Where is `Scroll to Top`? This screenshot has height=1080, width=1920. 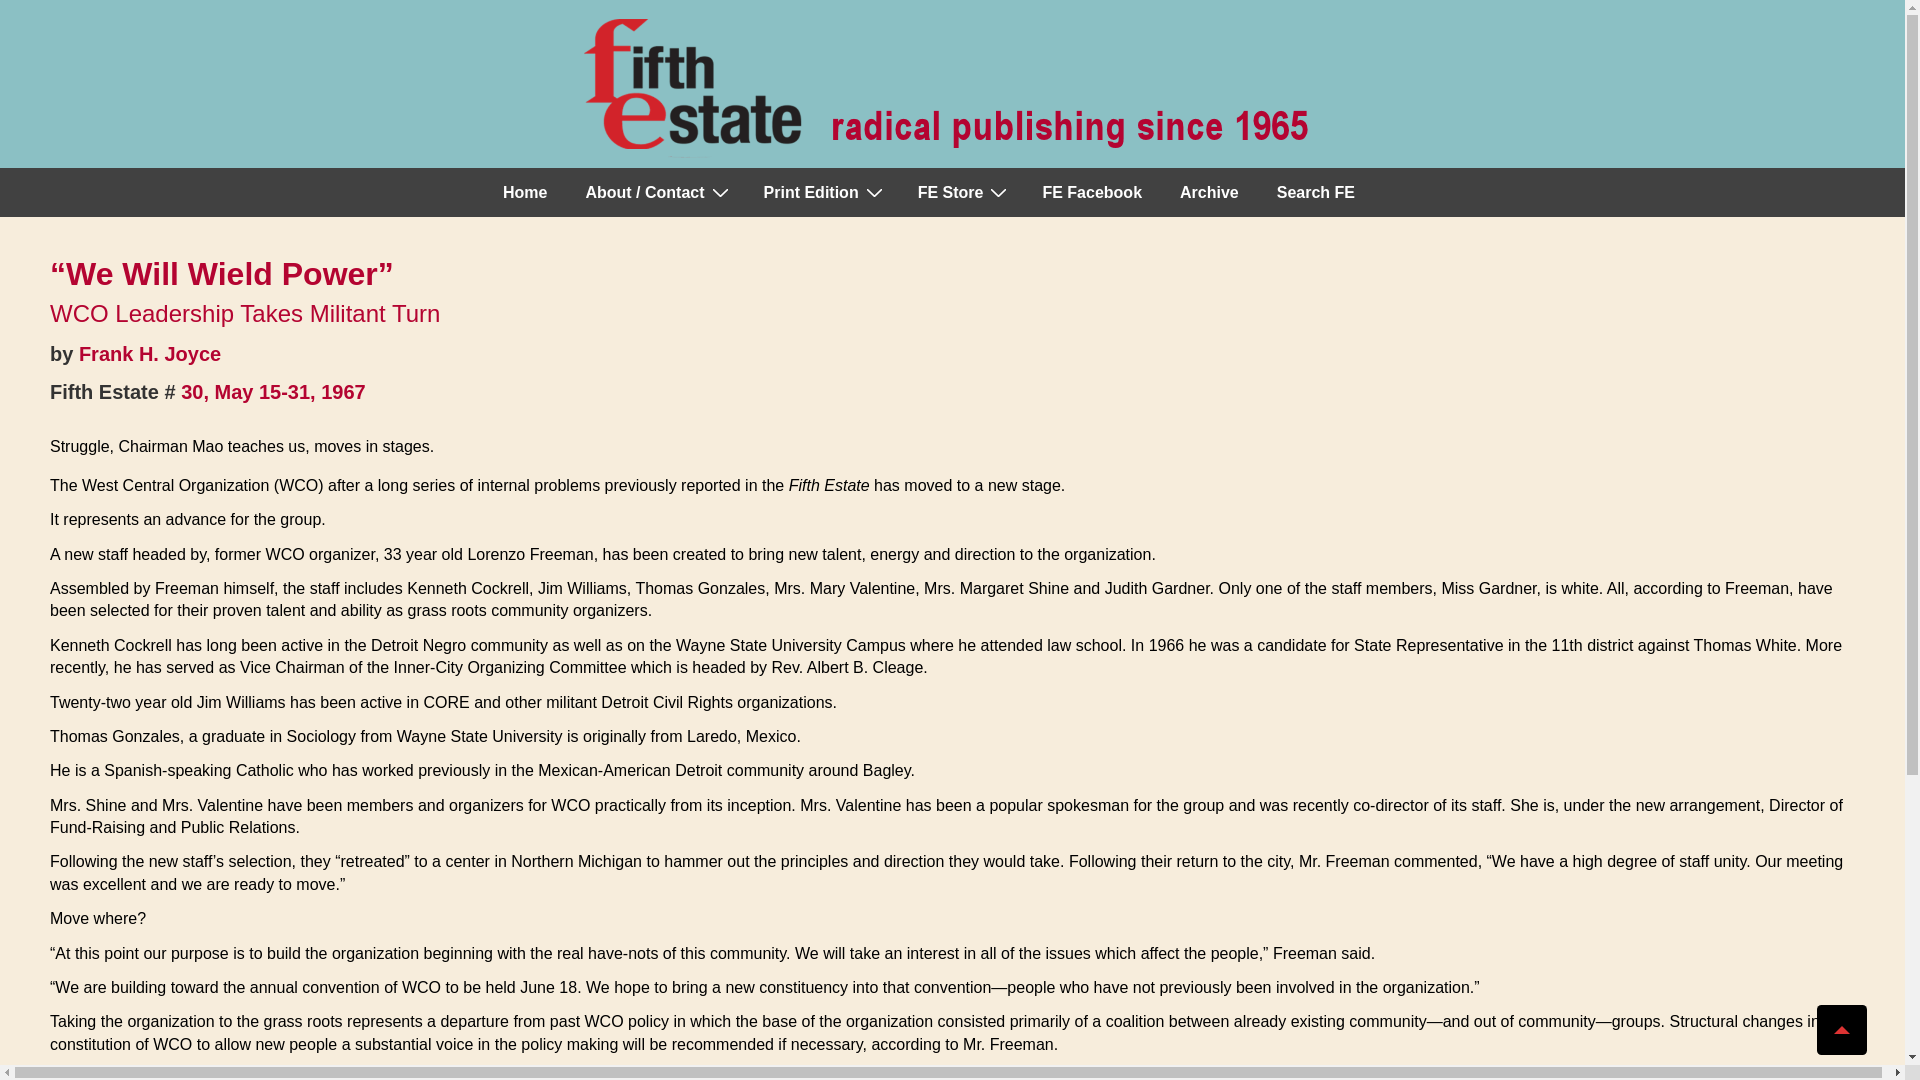 Scroll to Top is located at coordinates (1841, 1030).